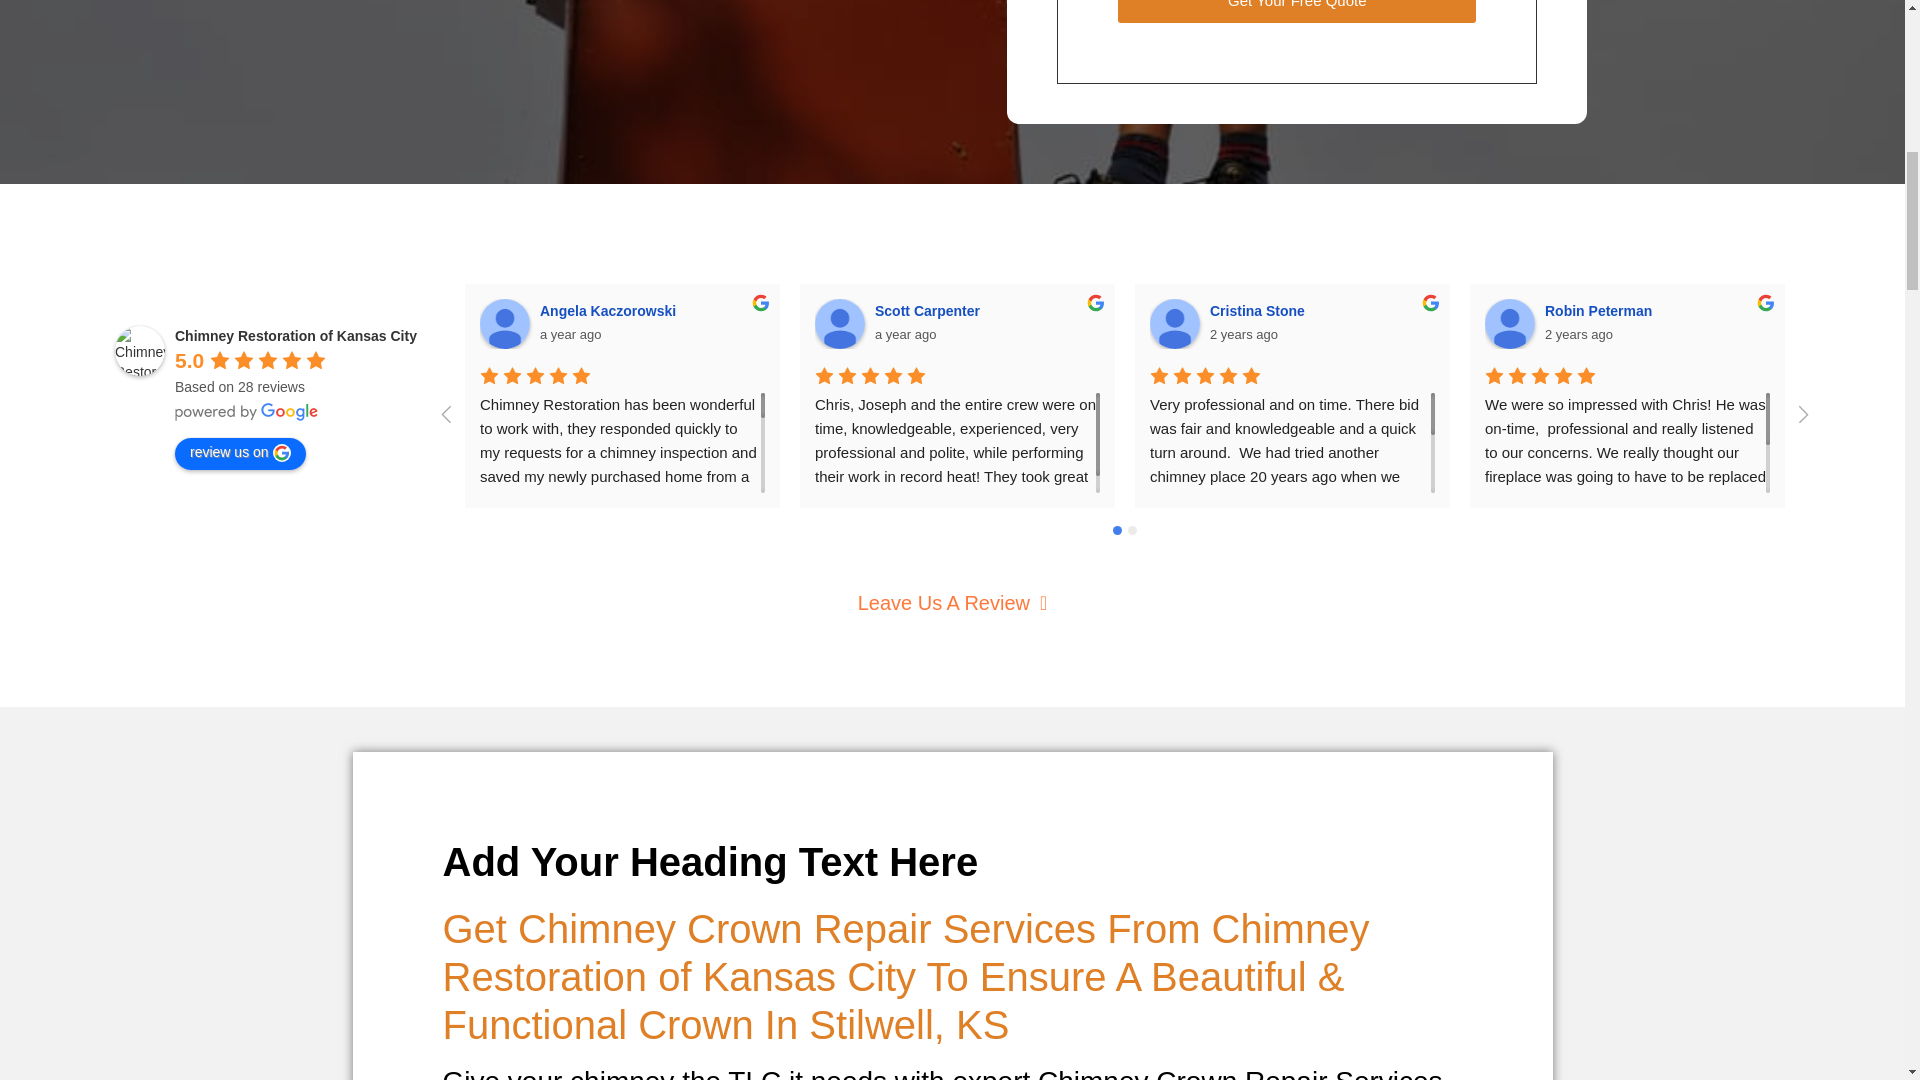 This screenshot has width=1920, height=1080. I want to click on Tiffany Sykes, so click(1845, 324).